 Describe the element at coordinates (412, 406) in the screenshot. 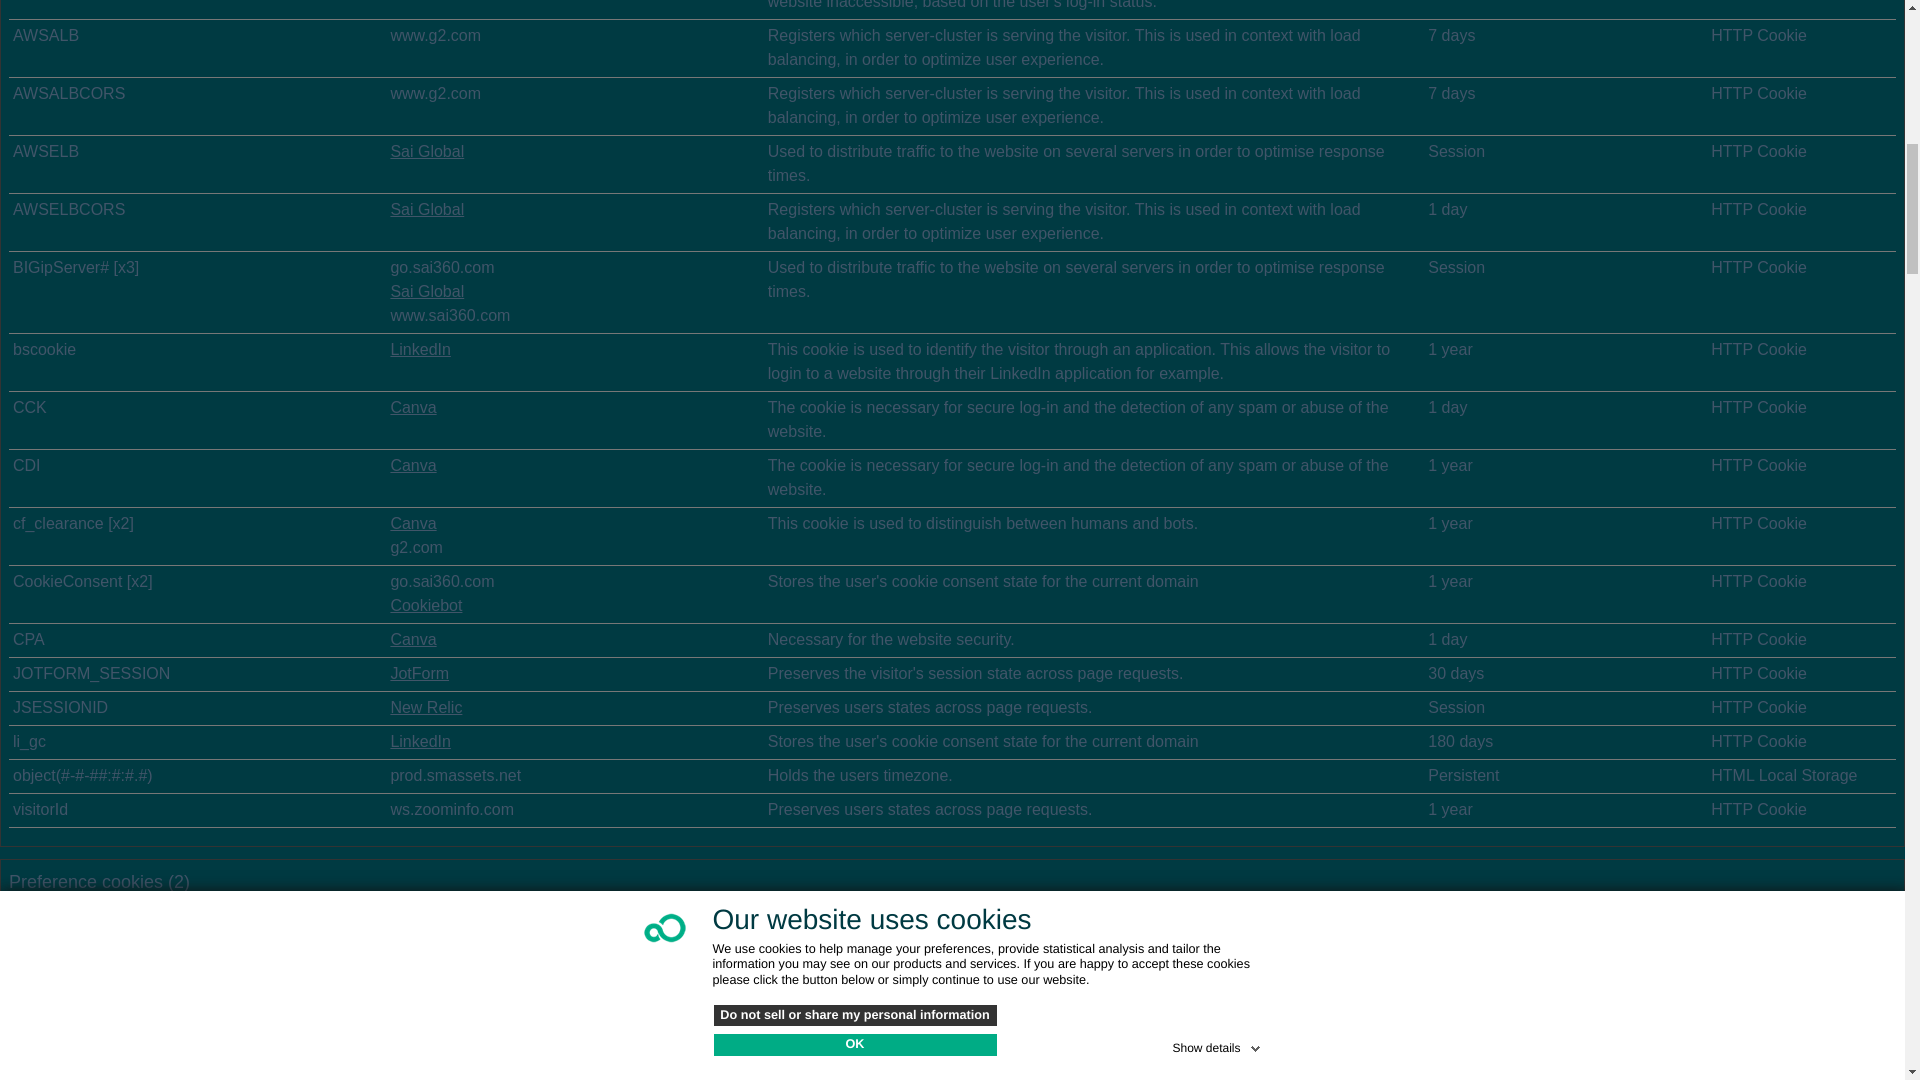

I see `Canva's privacy policy` at that location.